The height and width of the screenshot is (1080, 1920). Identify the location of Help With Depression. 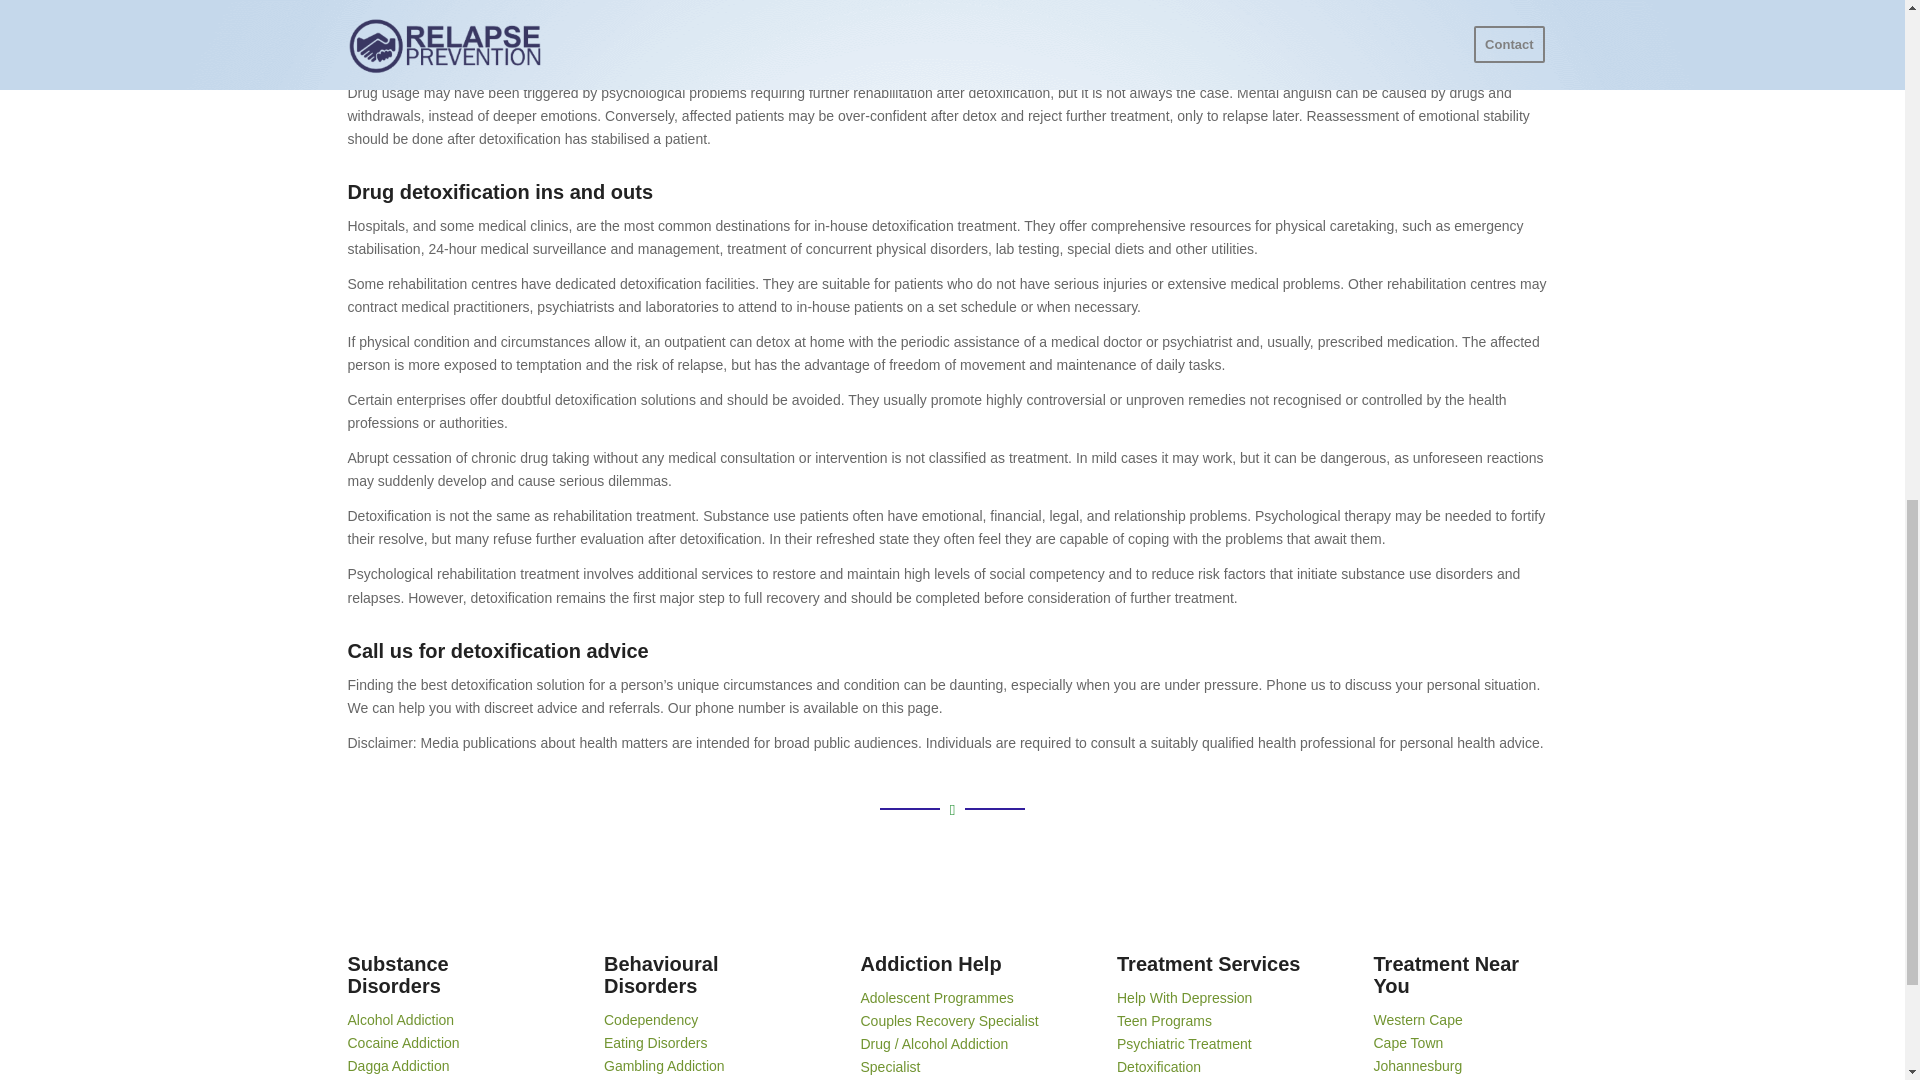
(1184, 998).